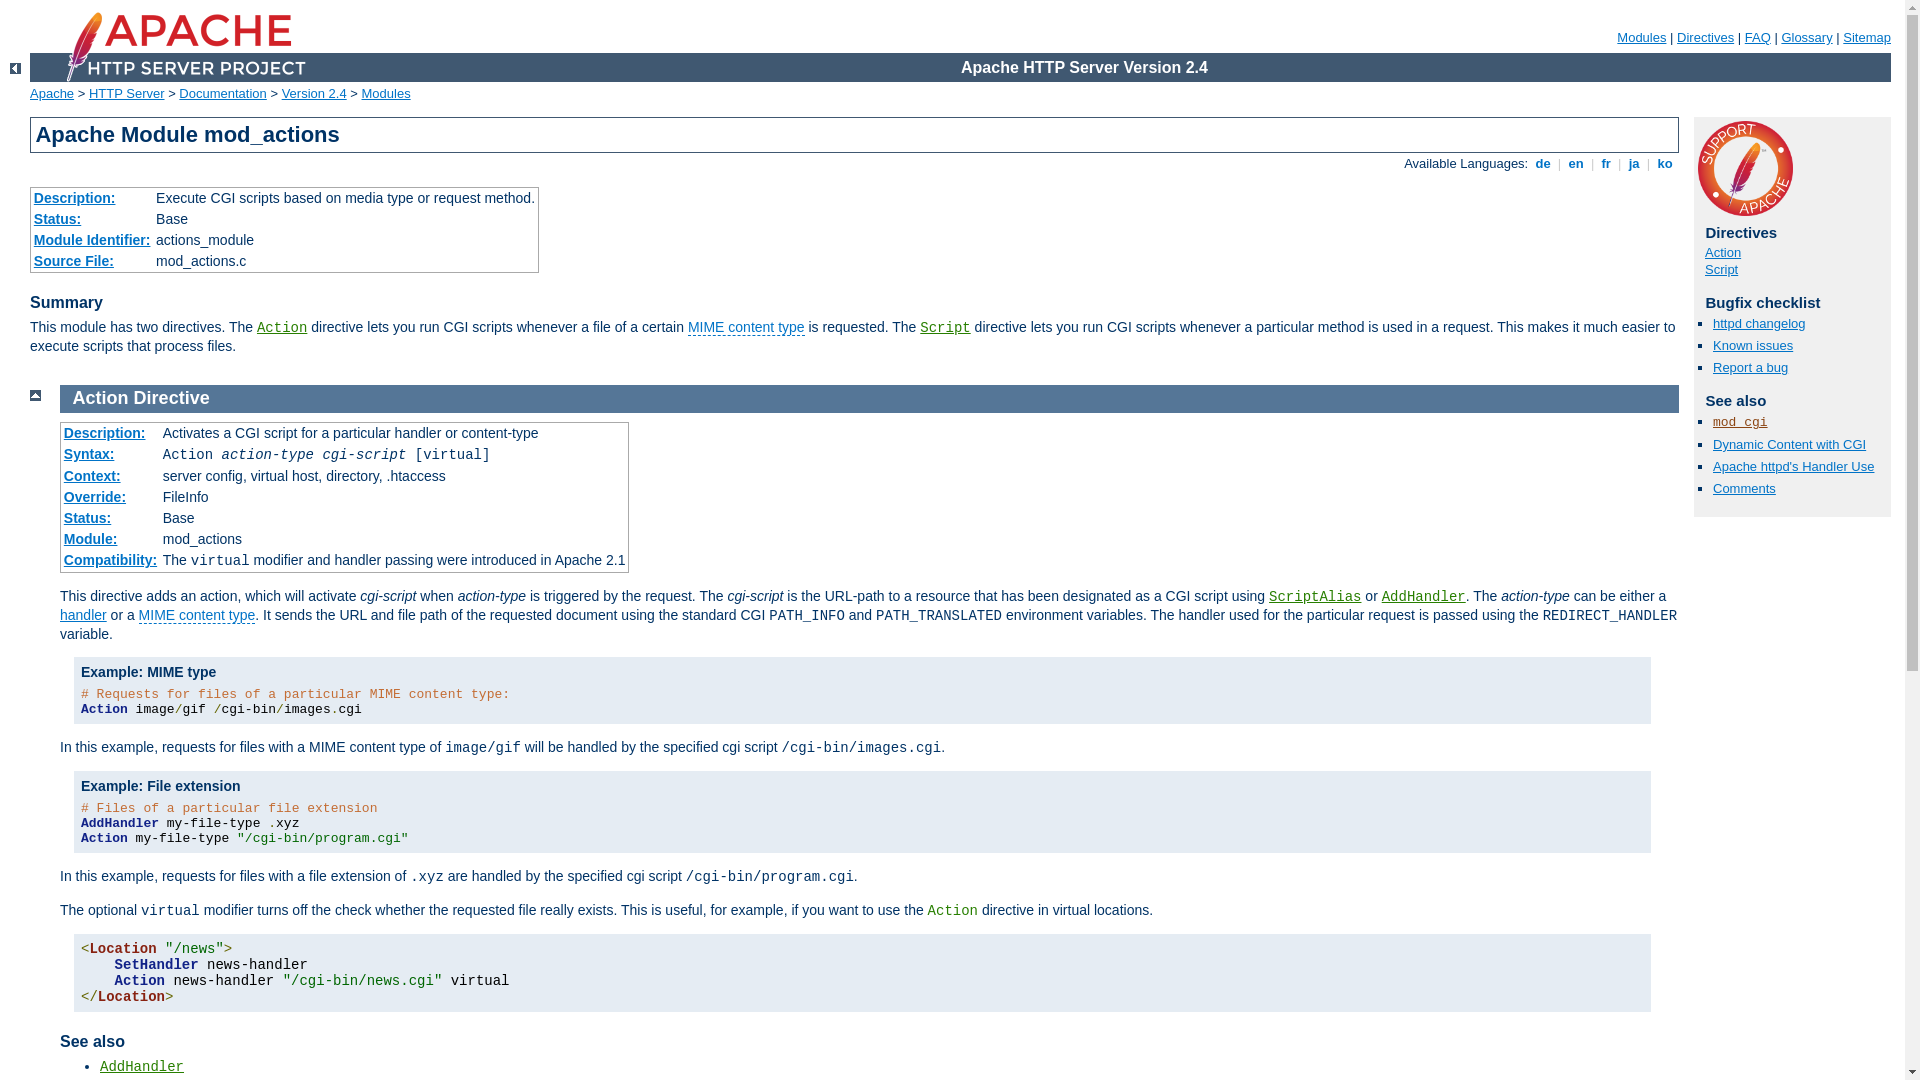 The width and height of the screenshot is (1920, 1080). Describe the element at coordinates (1576, 163) in the screenshot. I see ` en ` at that location.